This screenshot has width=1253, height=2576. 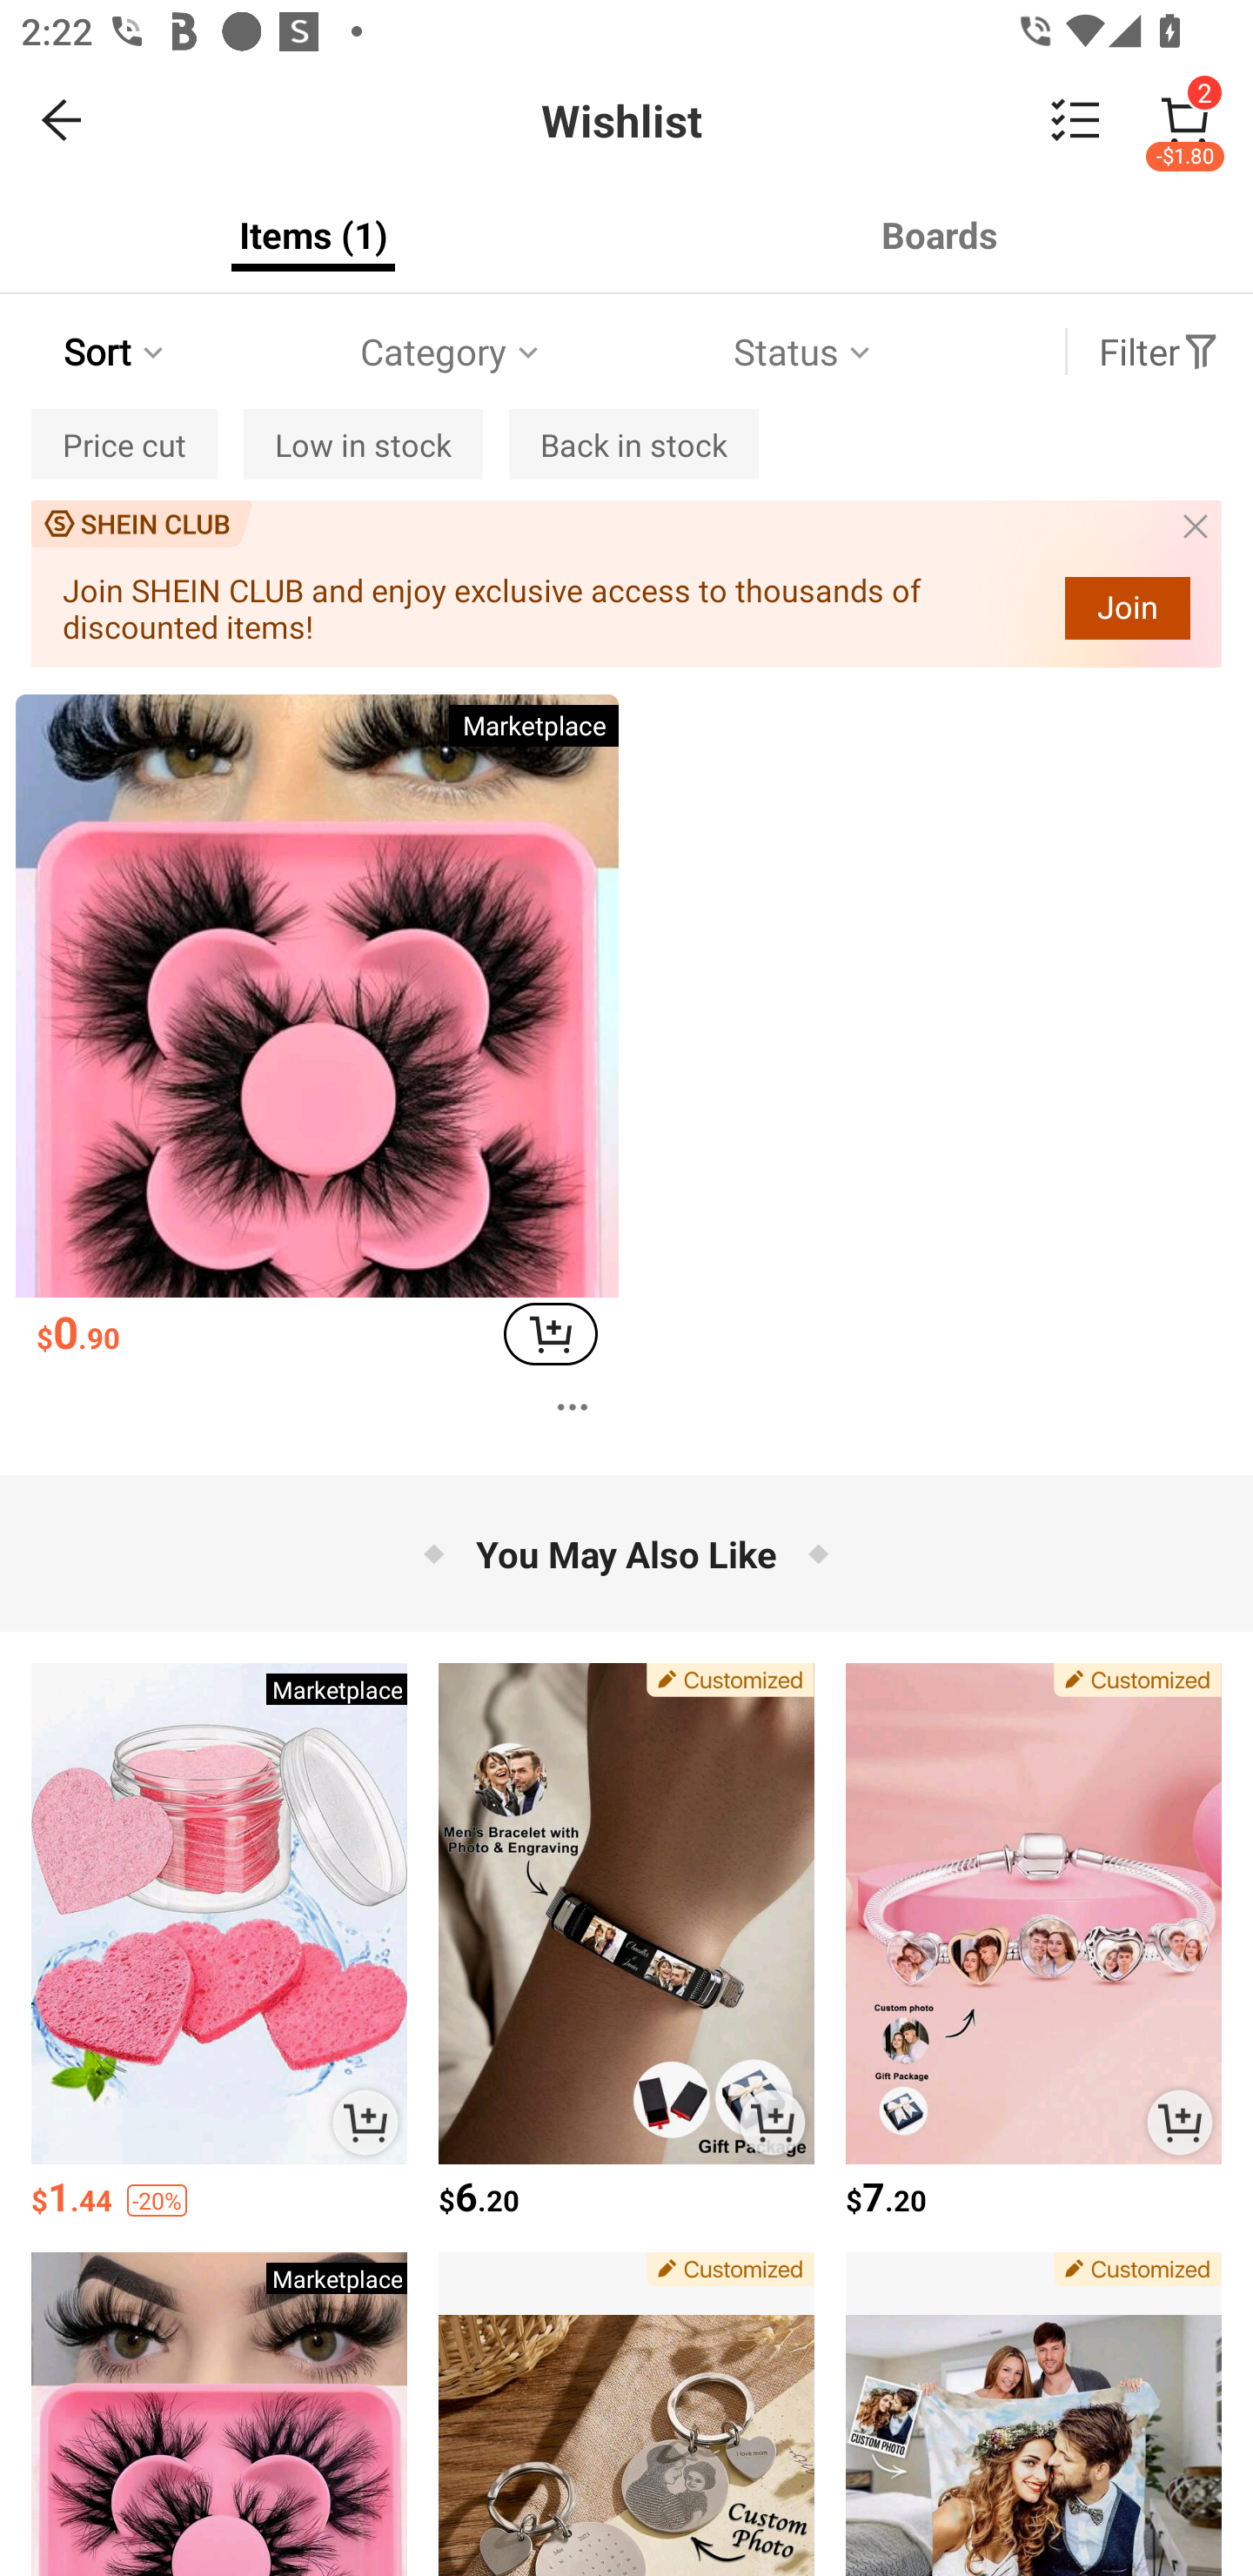 What do you see at coordinates (940, 235) in the screenshot?
I see `Boards` at bounding box center [940, 235].